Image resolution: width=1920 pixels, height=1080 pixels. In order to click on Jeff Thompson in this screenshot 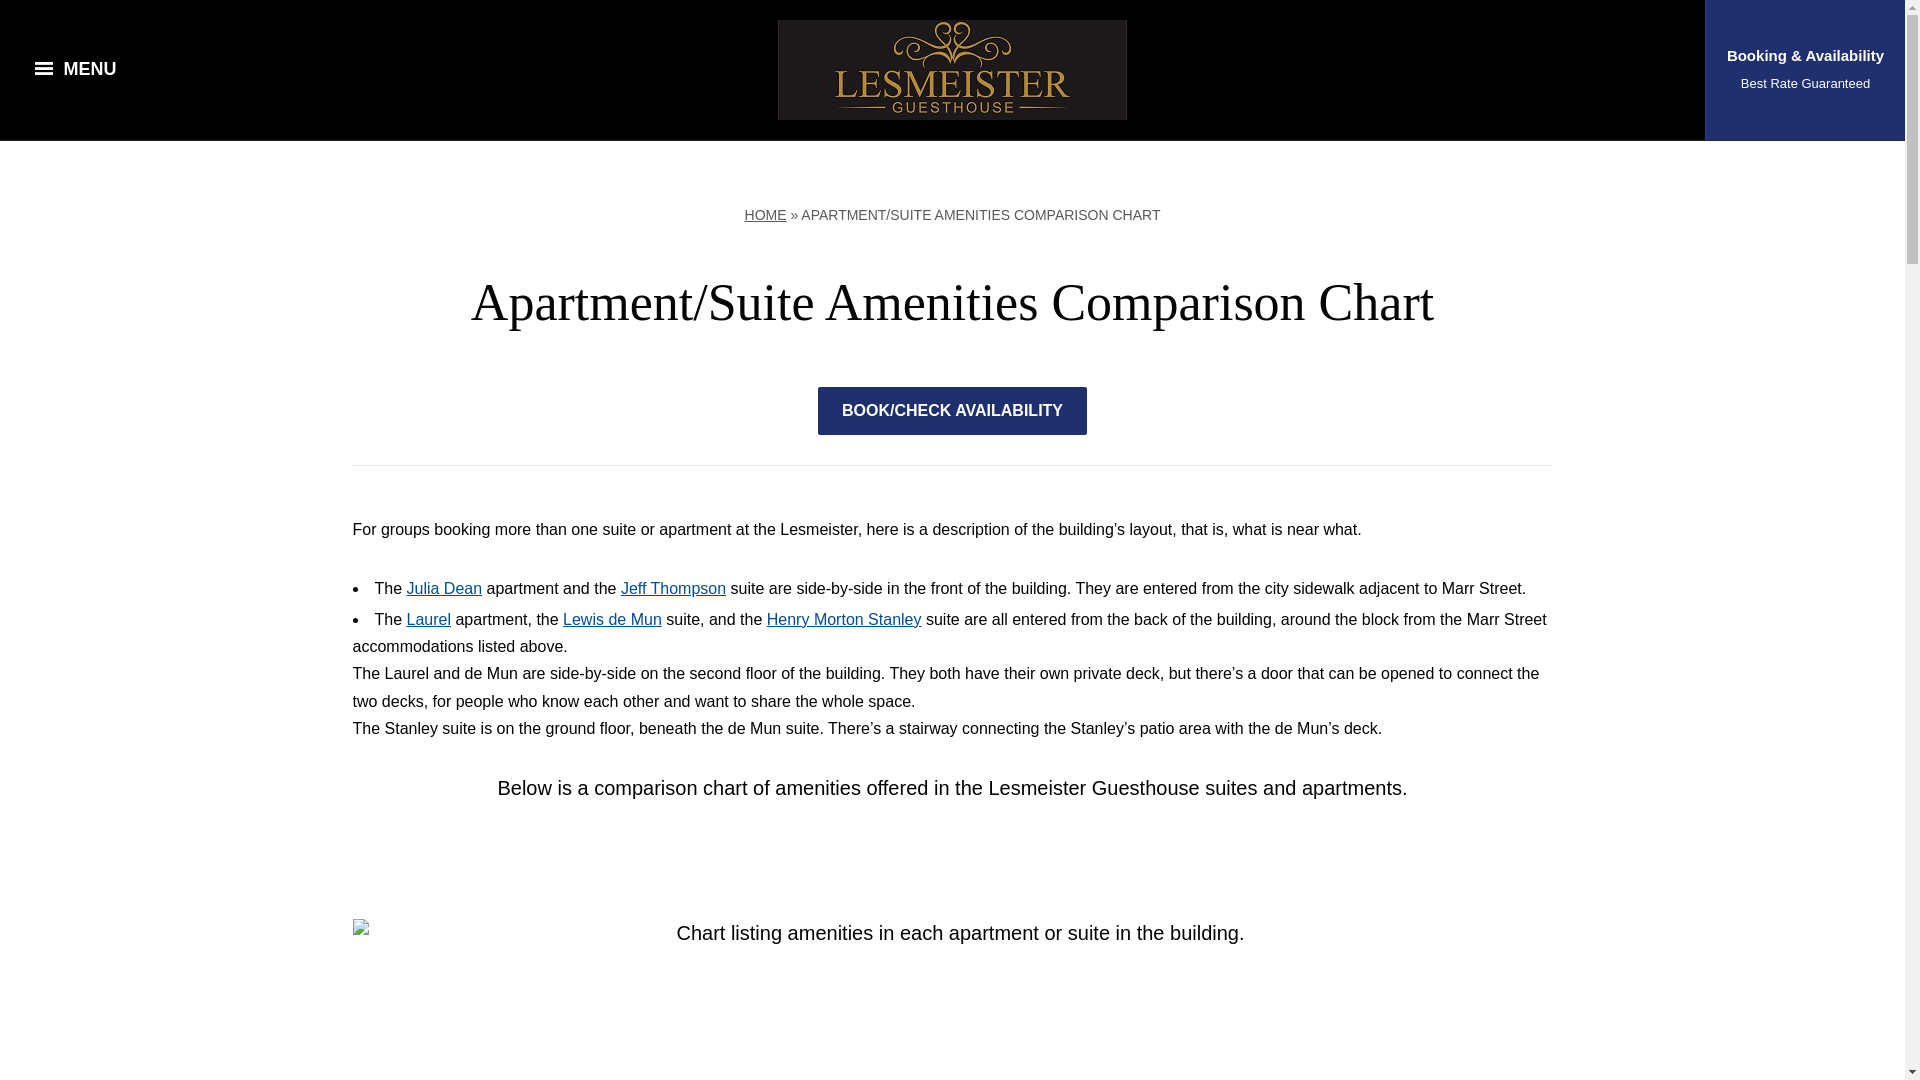, I will do `click(672, 588)`.